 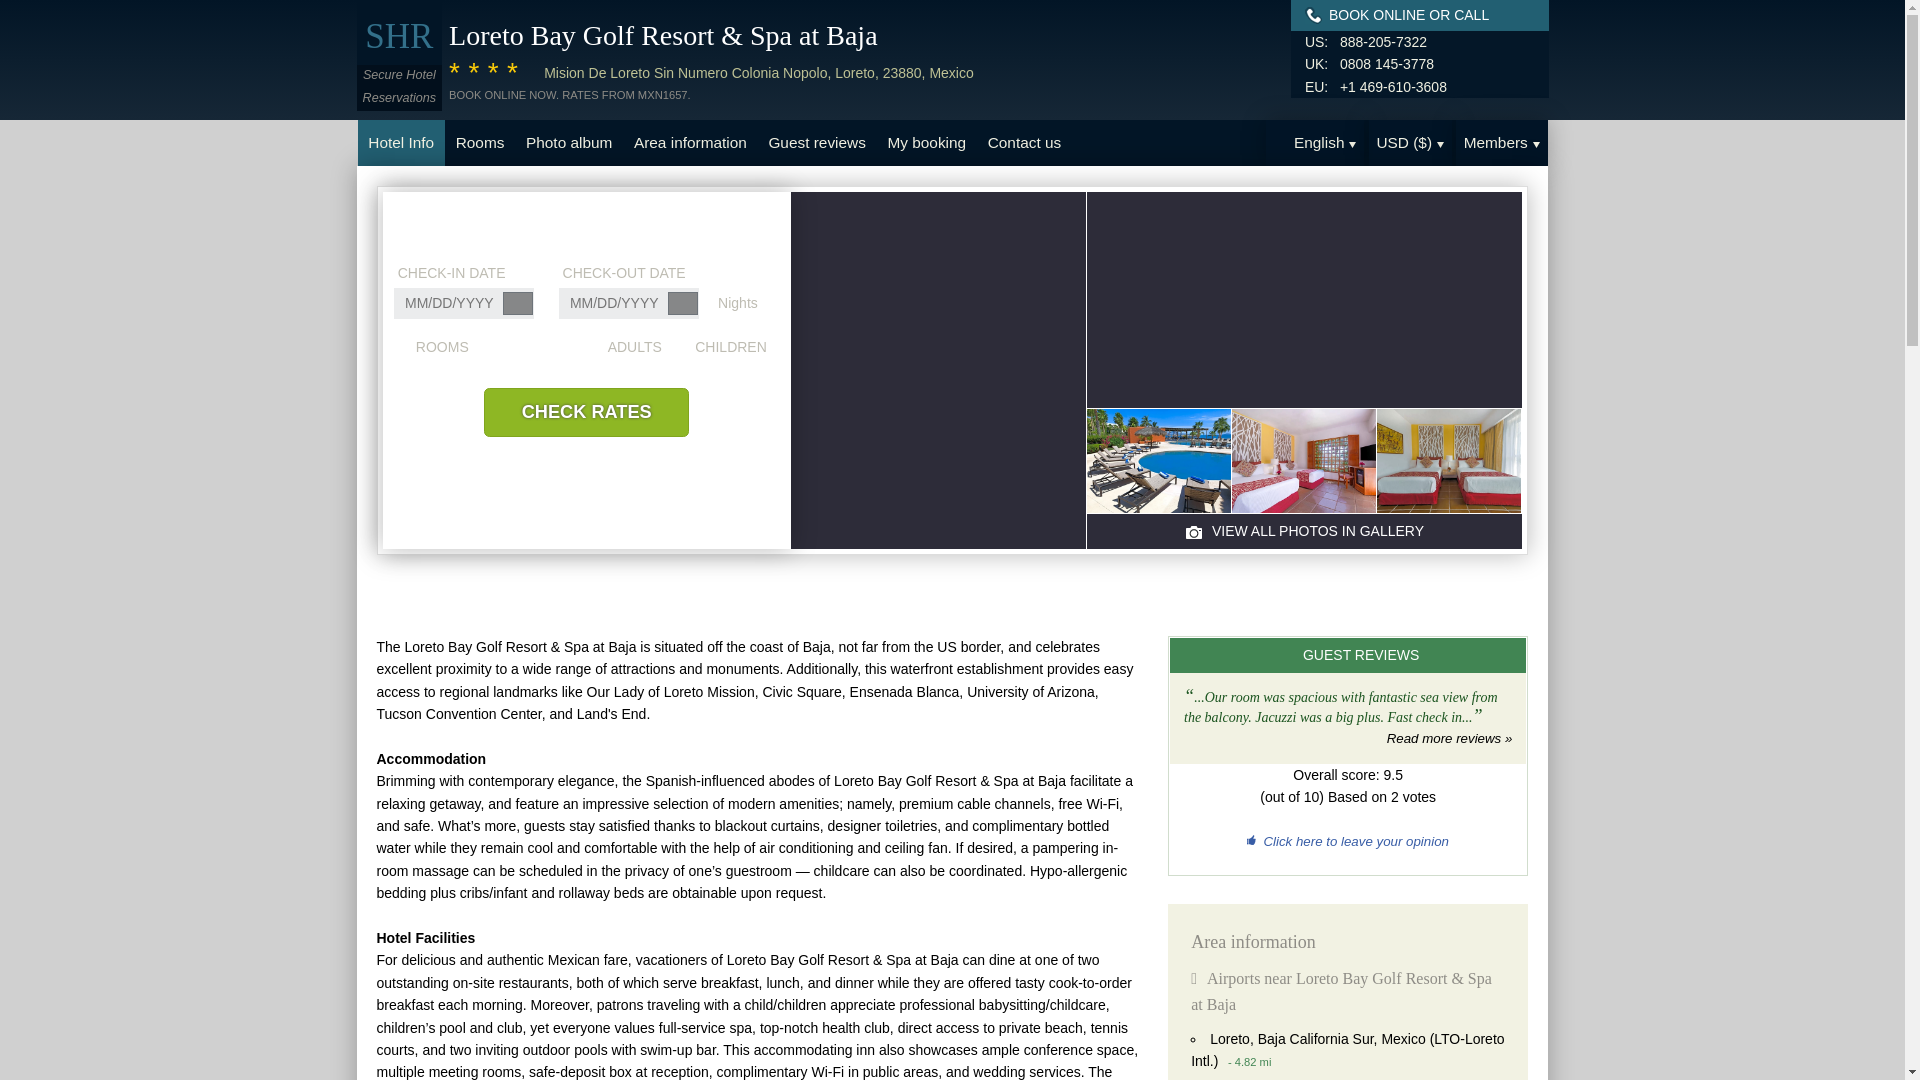 What do you see at coordinates (927, 142) in the screenshot?
I see `My booking` at bounding box center [927, 142].